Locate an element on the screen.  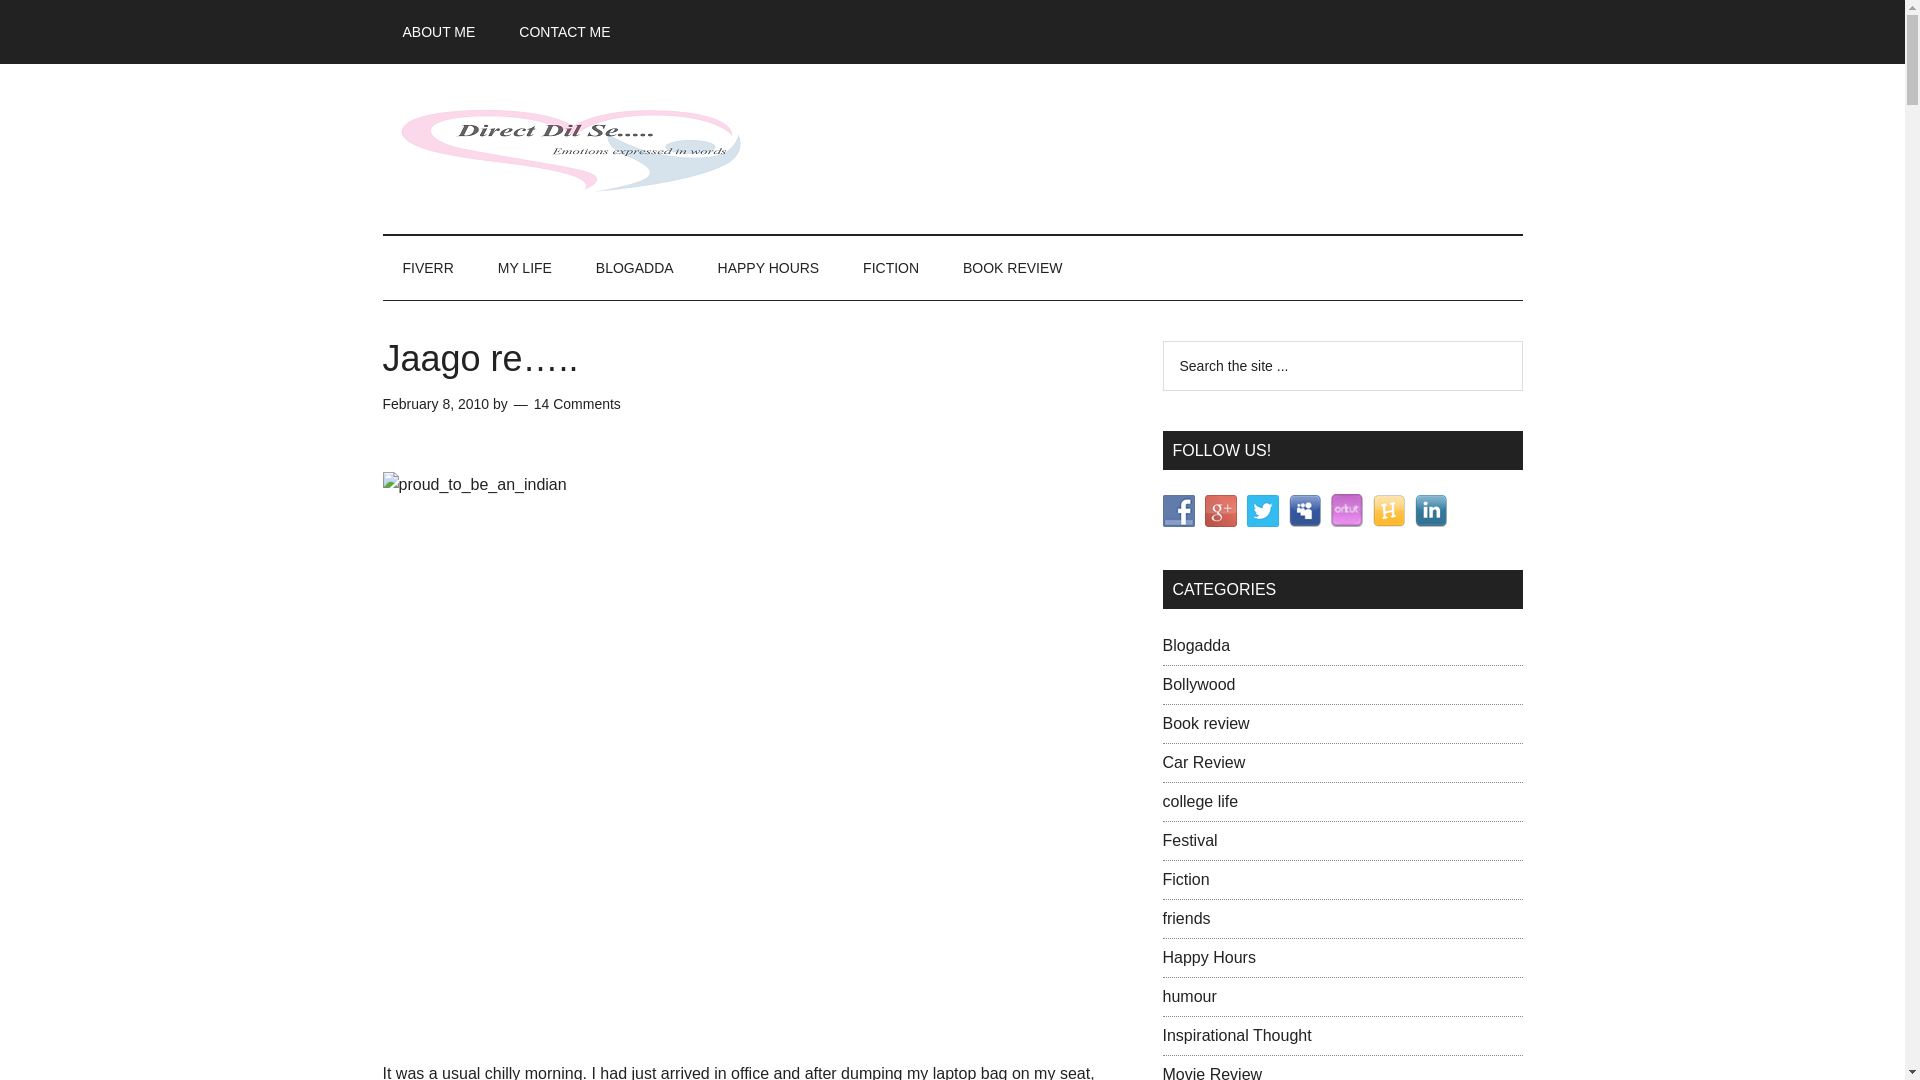
14 Comments is located at coordinates (576, 404).